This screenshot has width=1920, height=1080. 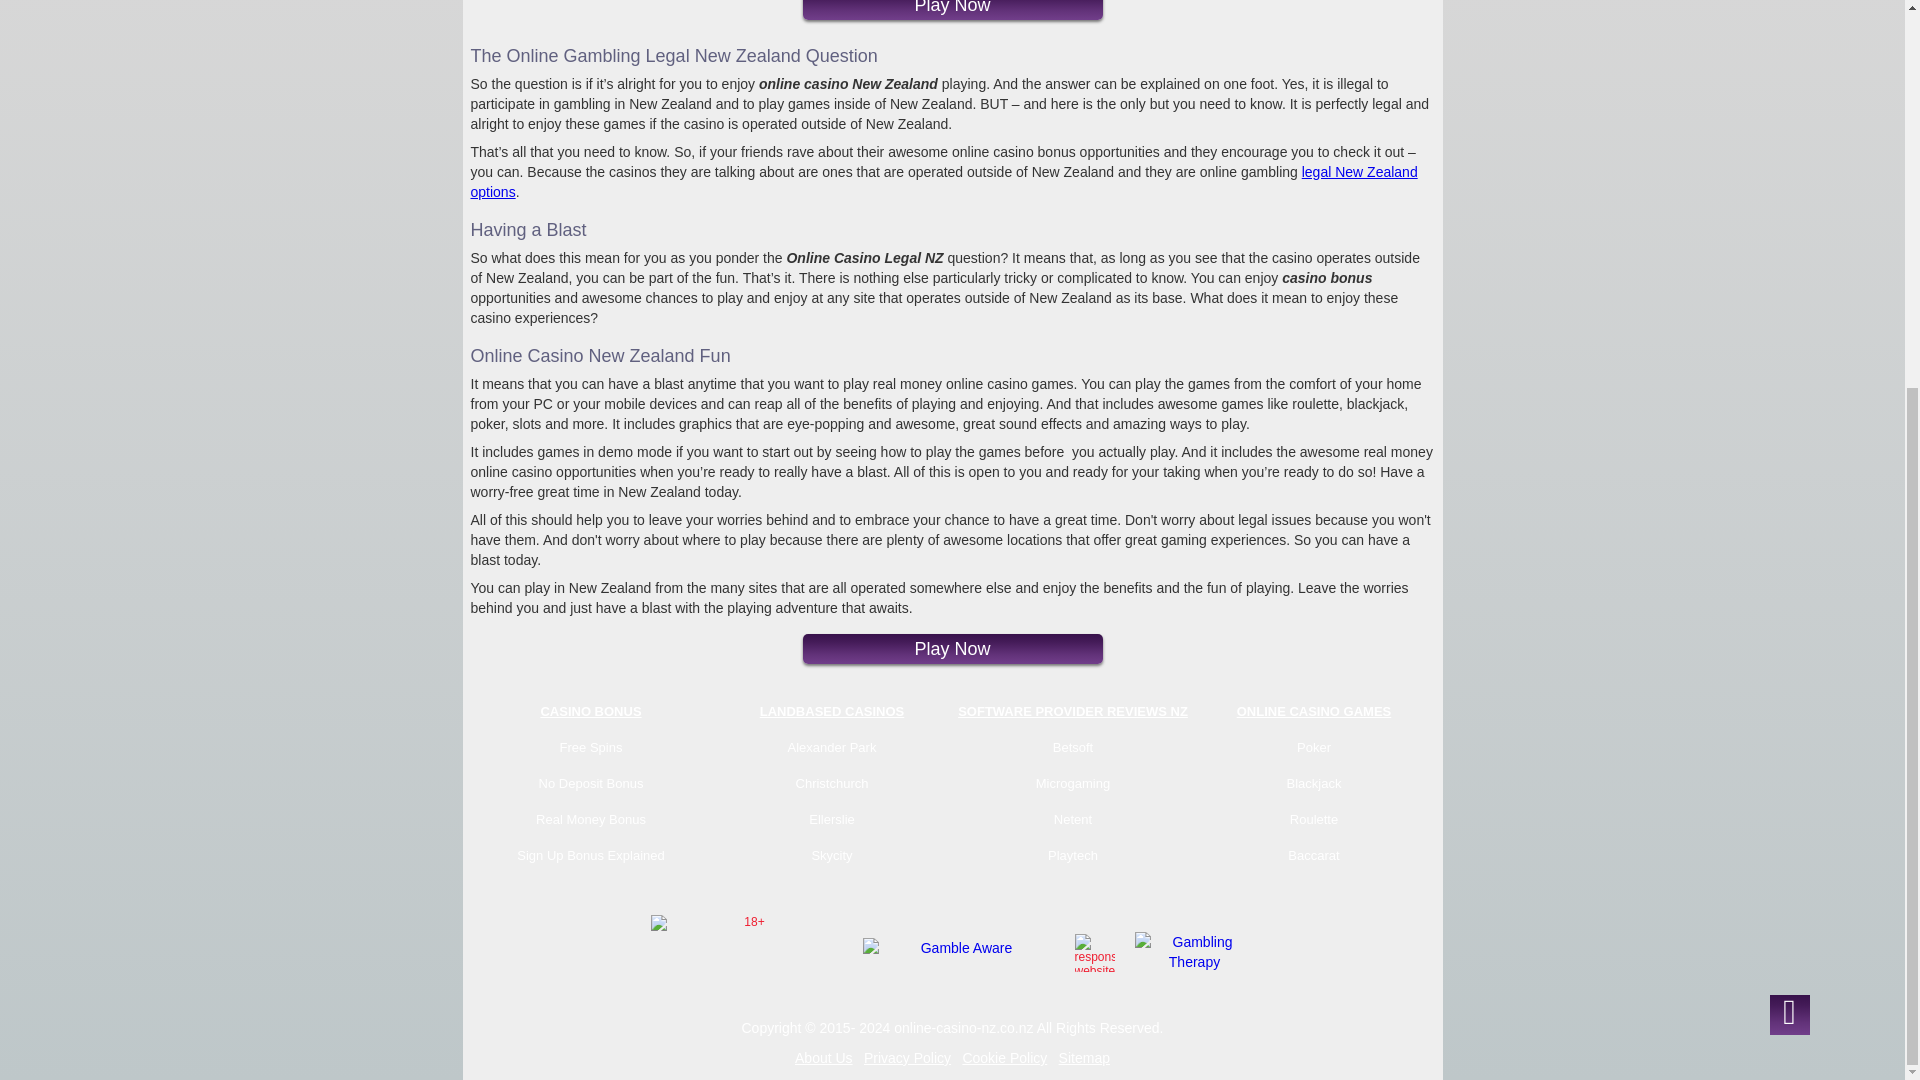 I want to click on Play Now, so click(x=952, y=648).